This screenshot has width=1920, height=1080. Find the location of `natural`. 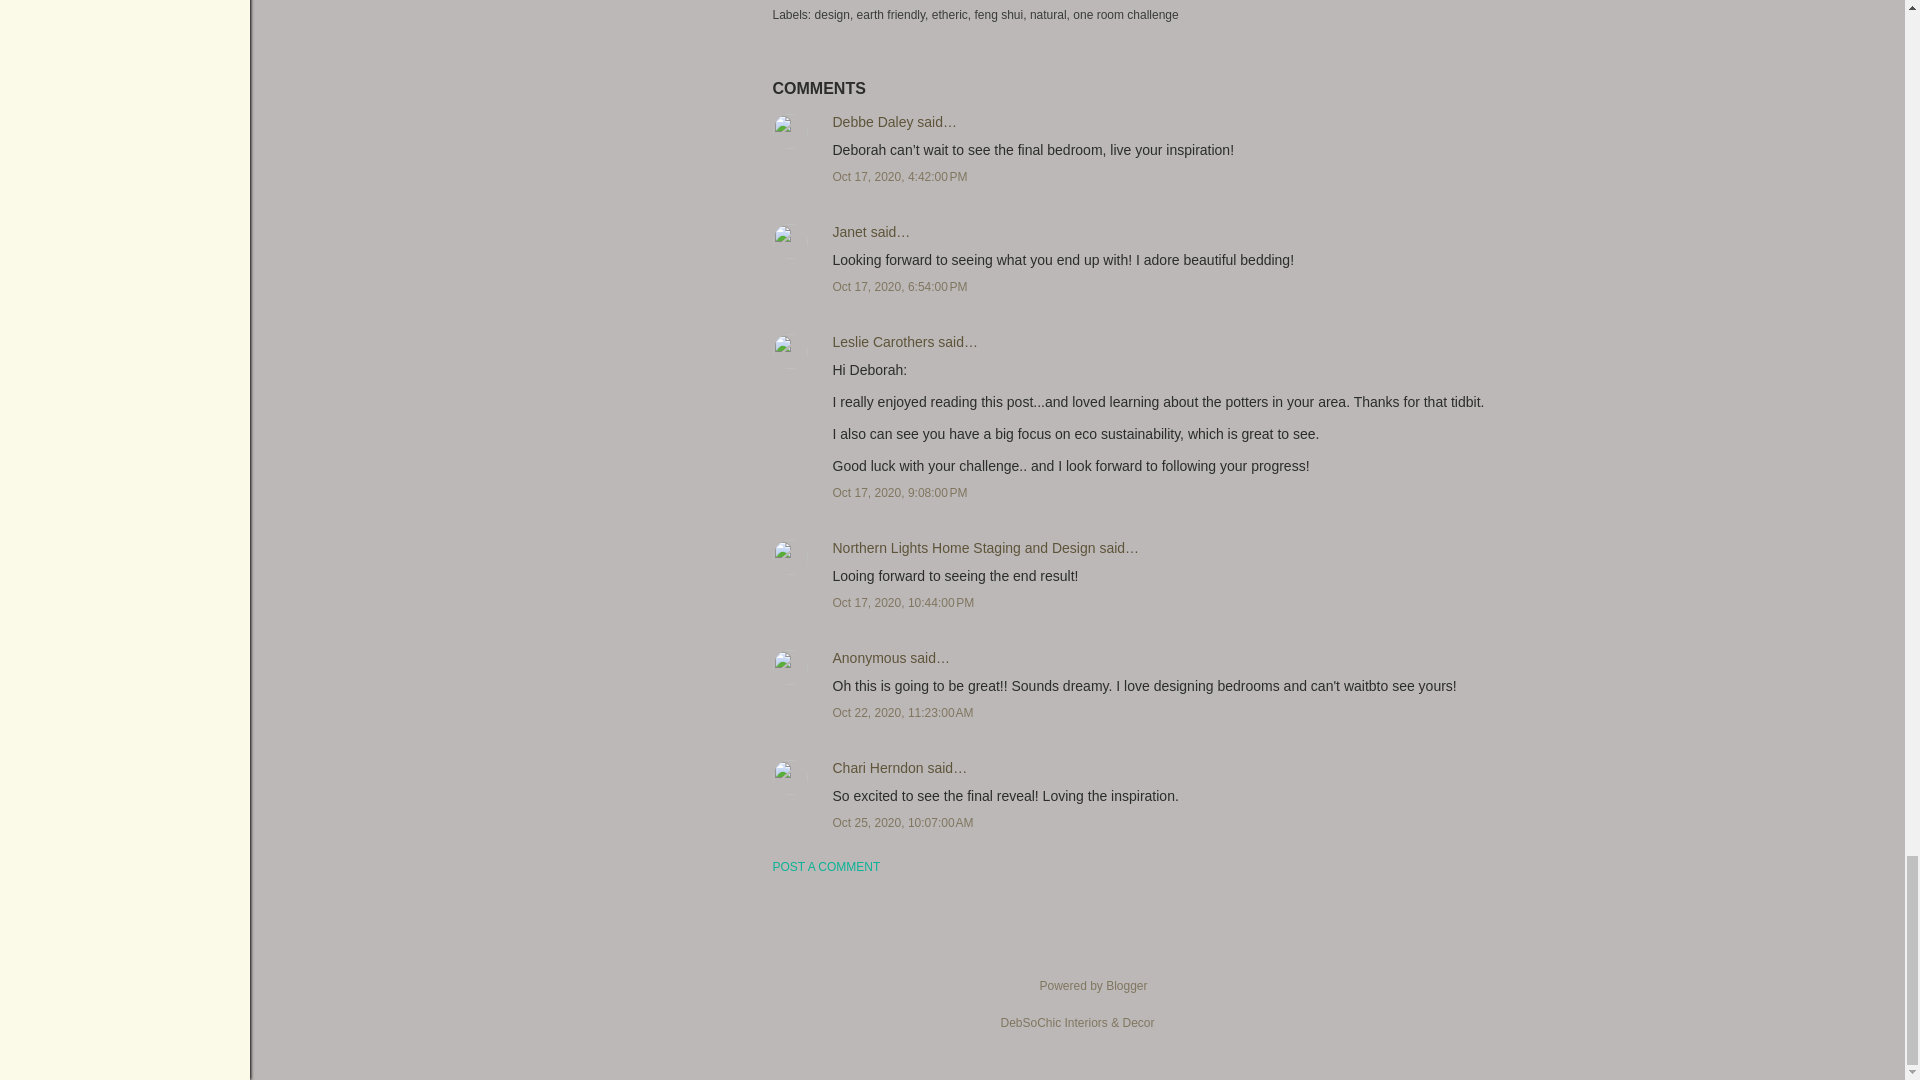

natural is located at coordinates (1049, 14).